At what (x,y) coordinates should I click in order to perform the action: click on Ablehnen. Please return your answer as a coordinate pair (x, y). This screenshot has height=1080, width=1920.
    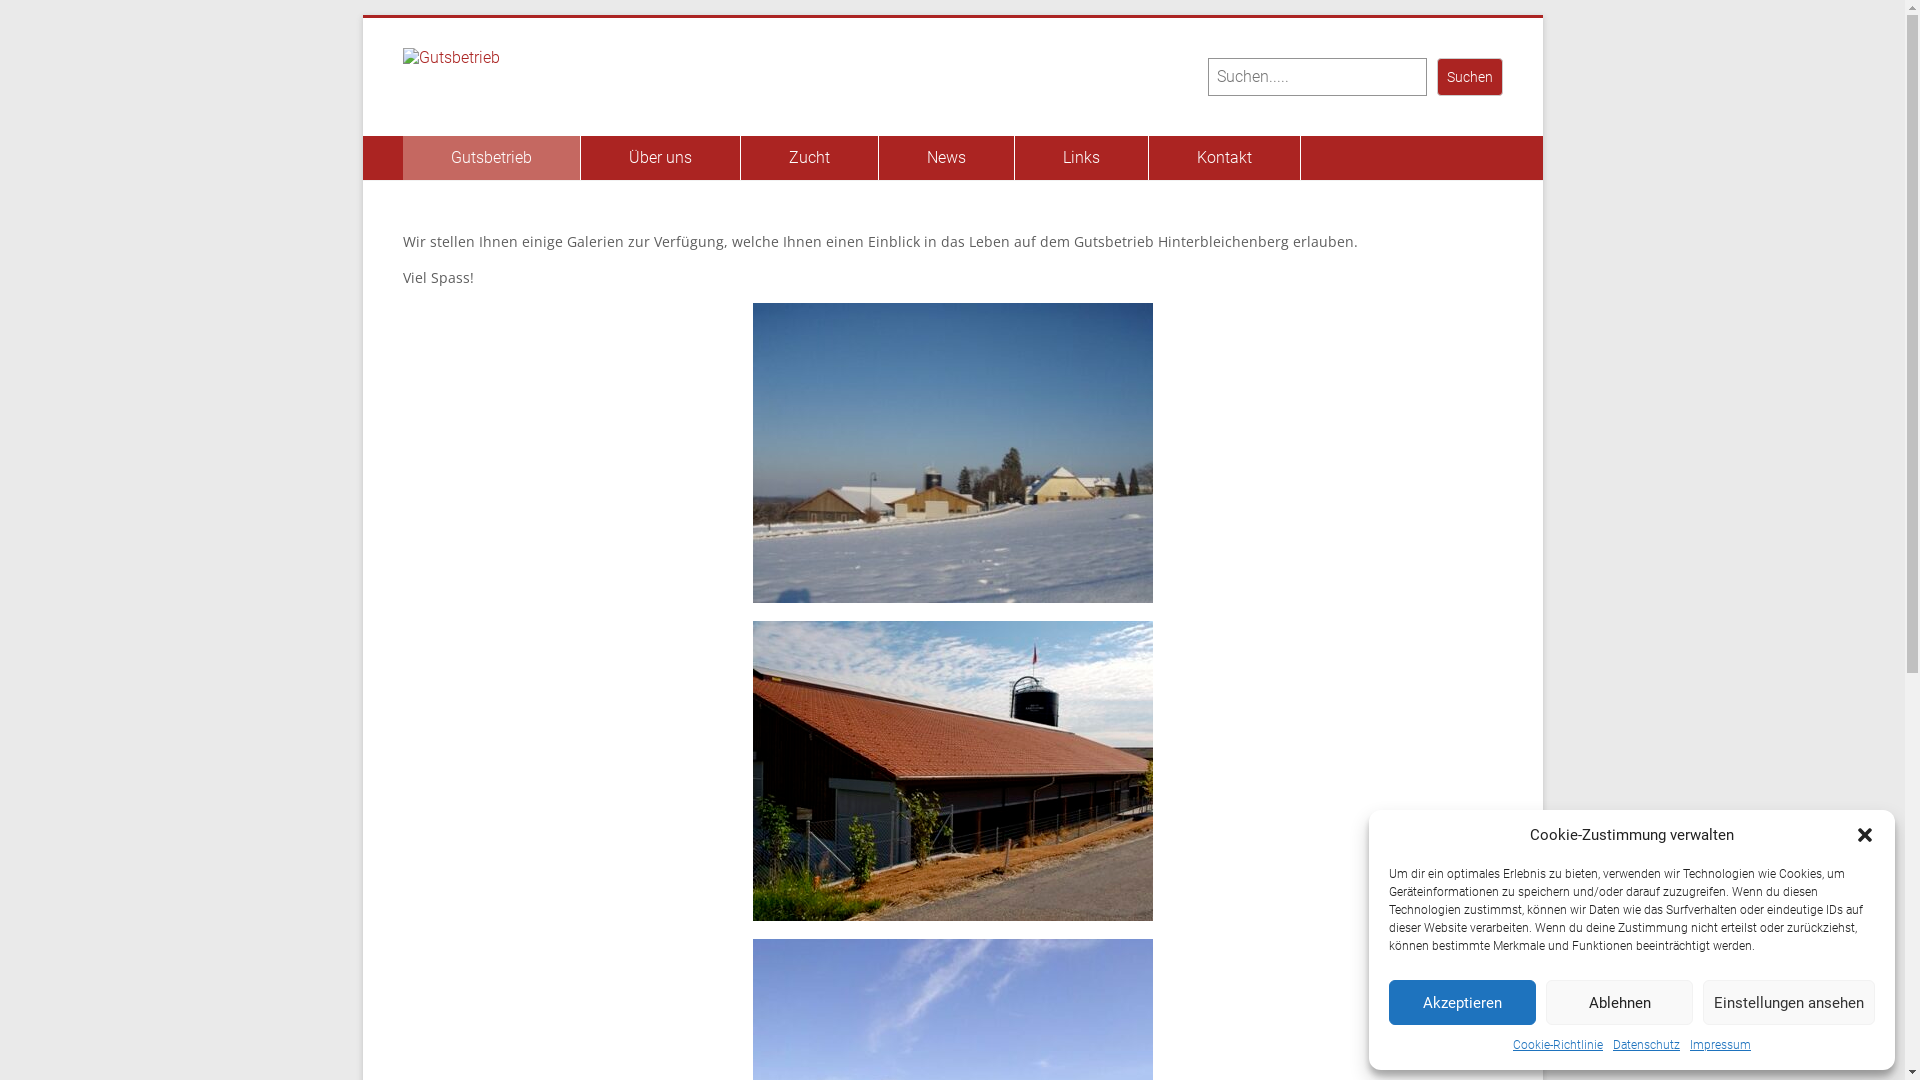
    Looking at the image, I should click on (1620, 1002).